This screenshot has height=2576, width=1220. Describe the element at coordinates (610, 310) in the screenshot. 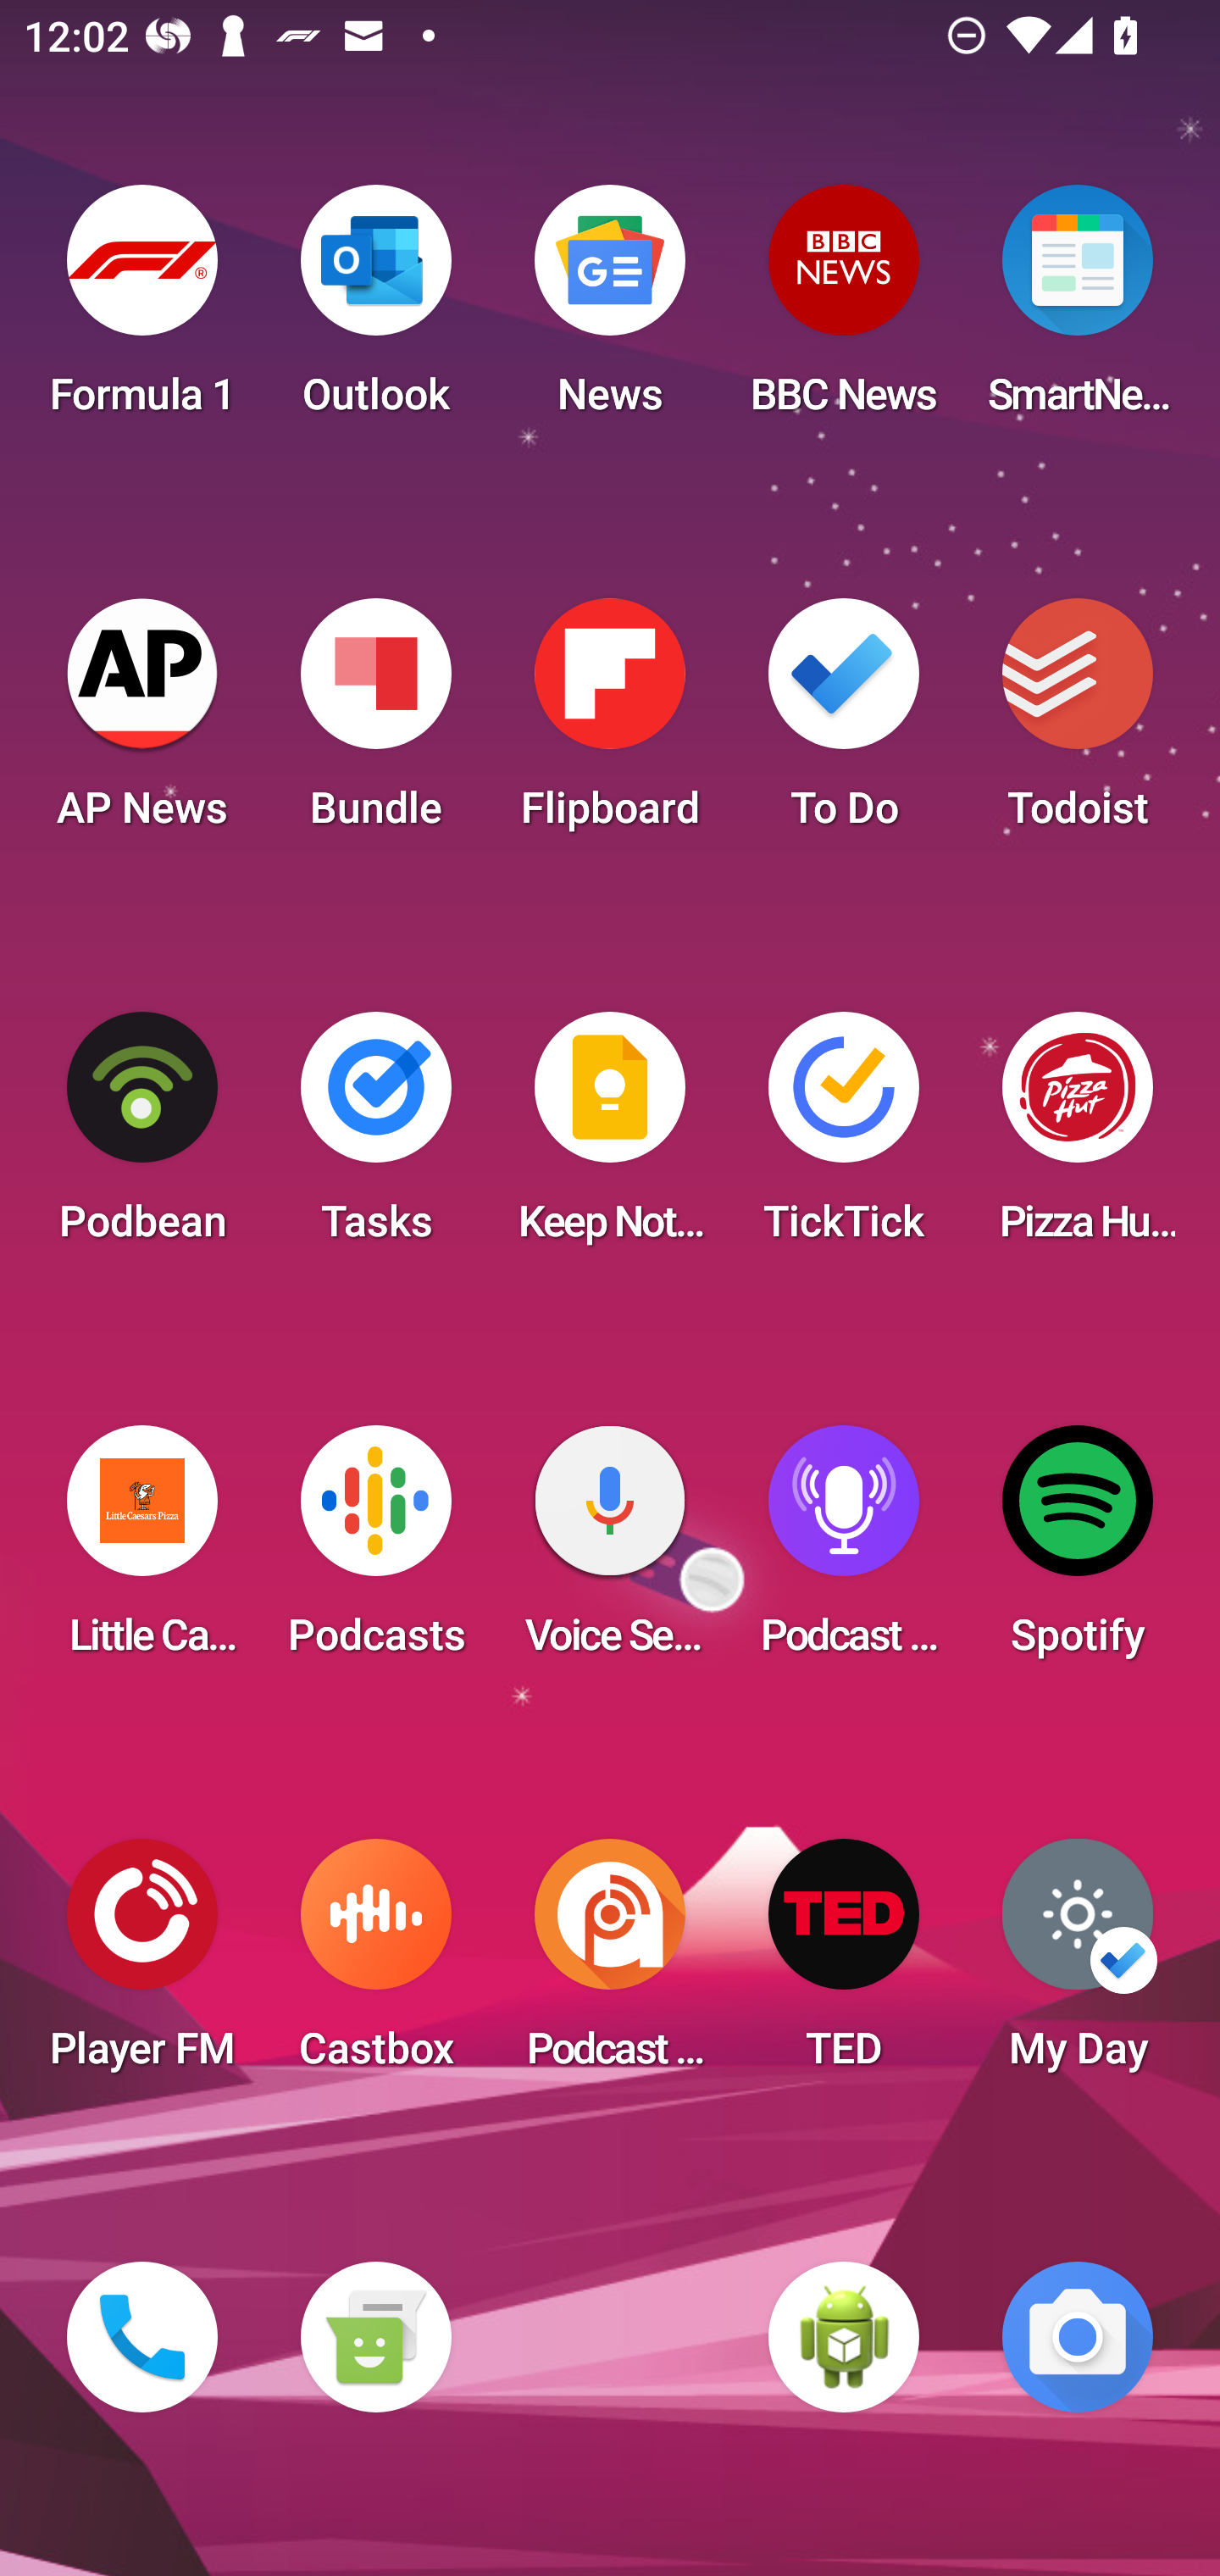

I see `News` at that location.